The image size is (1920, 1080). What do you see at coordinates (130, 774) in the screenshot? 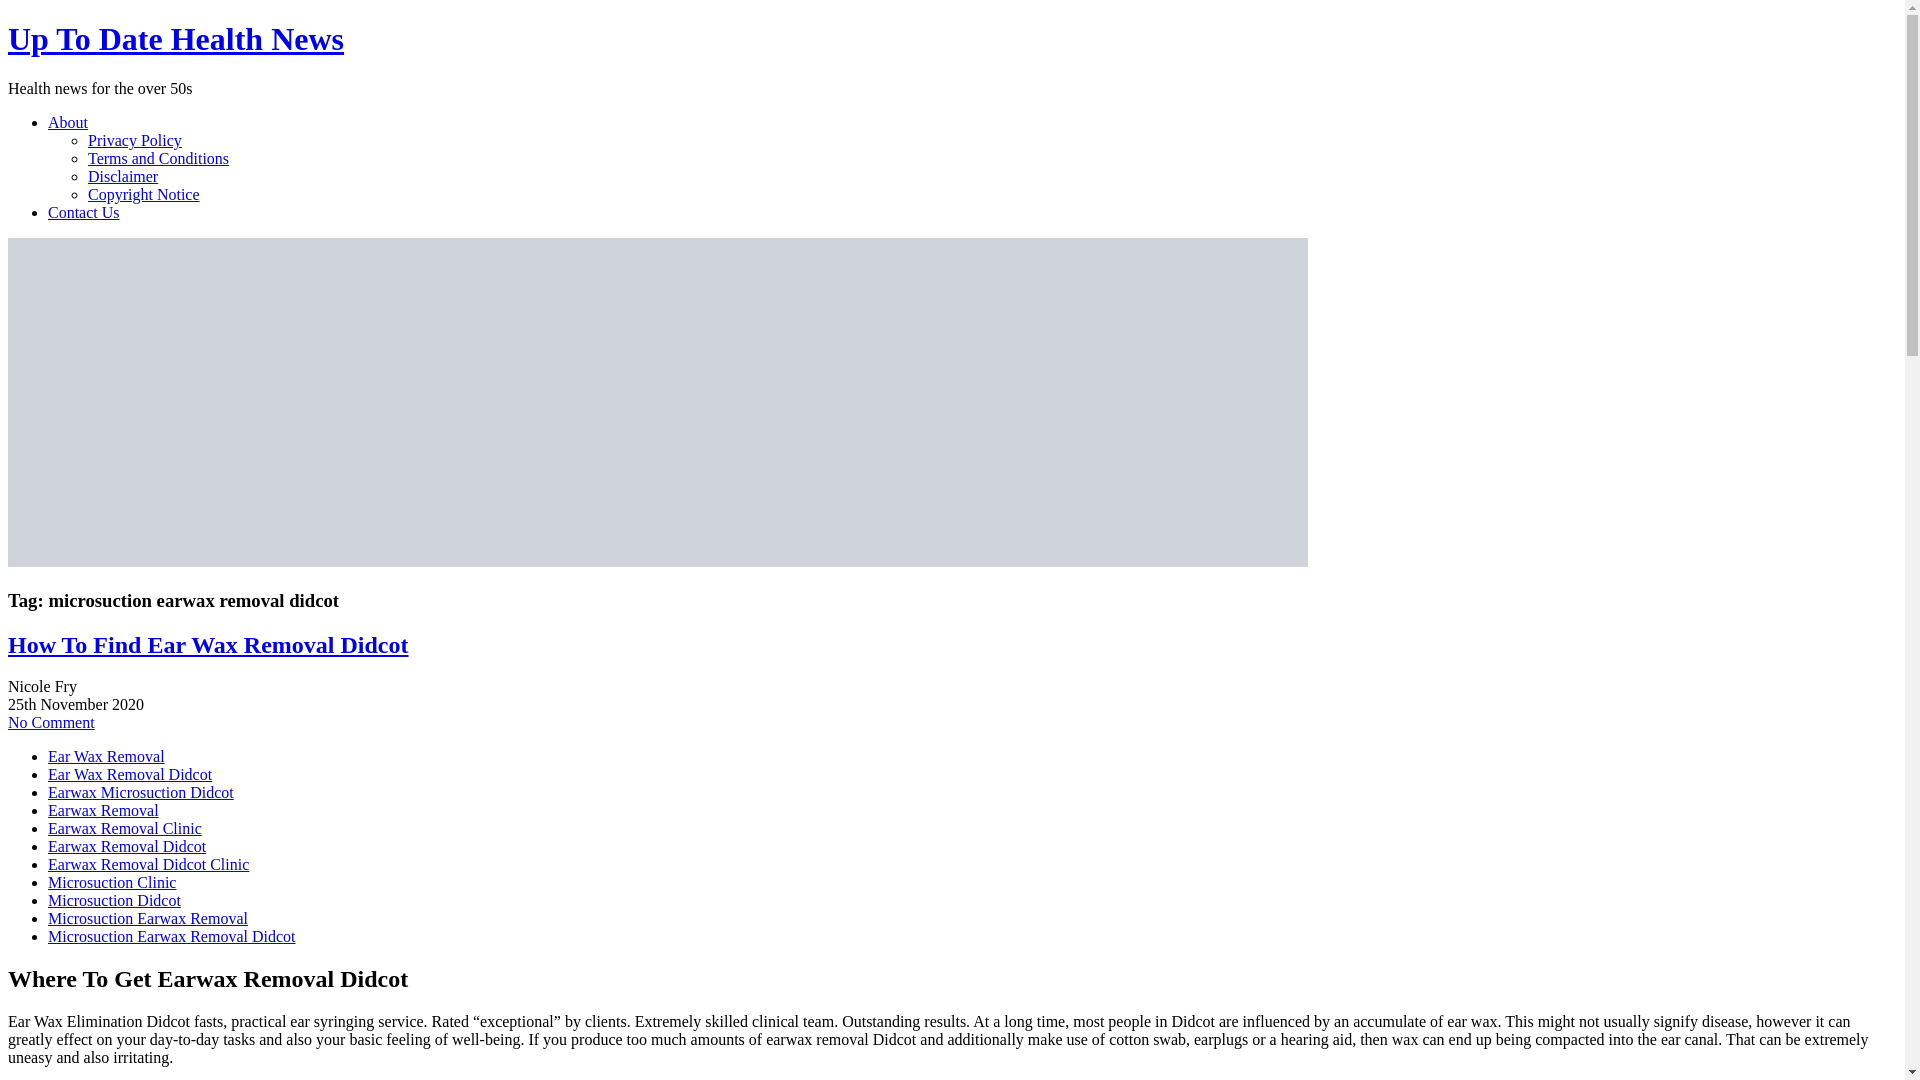
I see `Ear Wax Removal Didcot` at bounding box center [130, 774].